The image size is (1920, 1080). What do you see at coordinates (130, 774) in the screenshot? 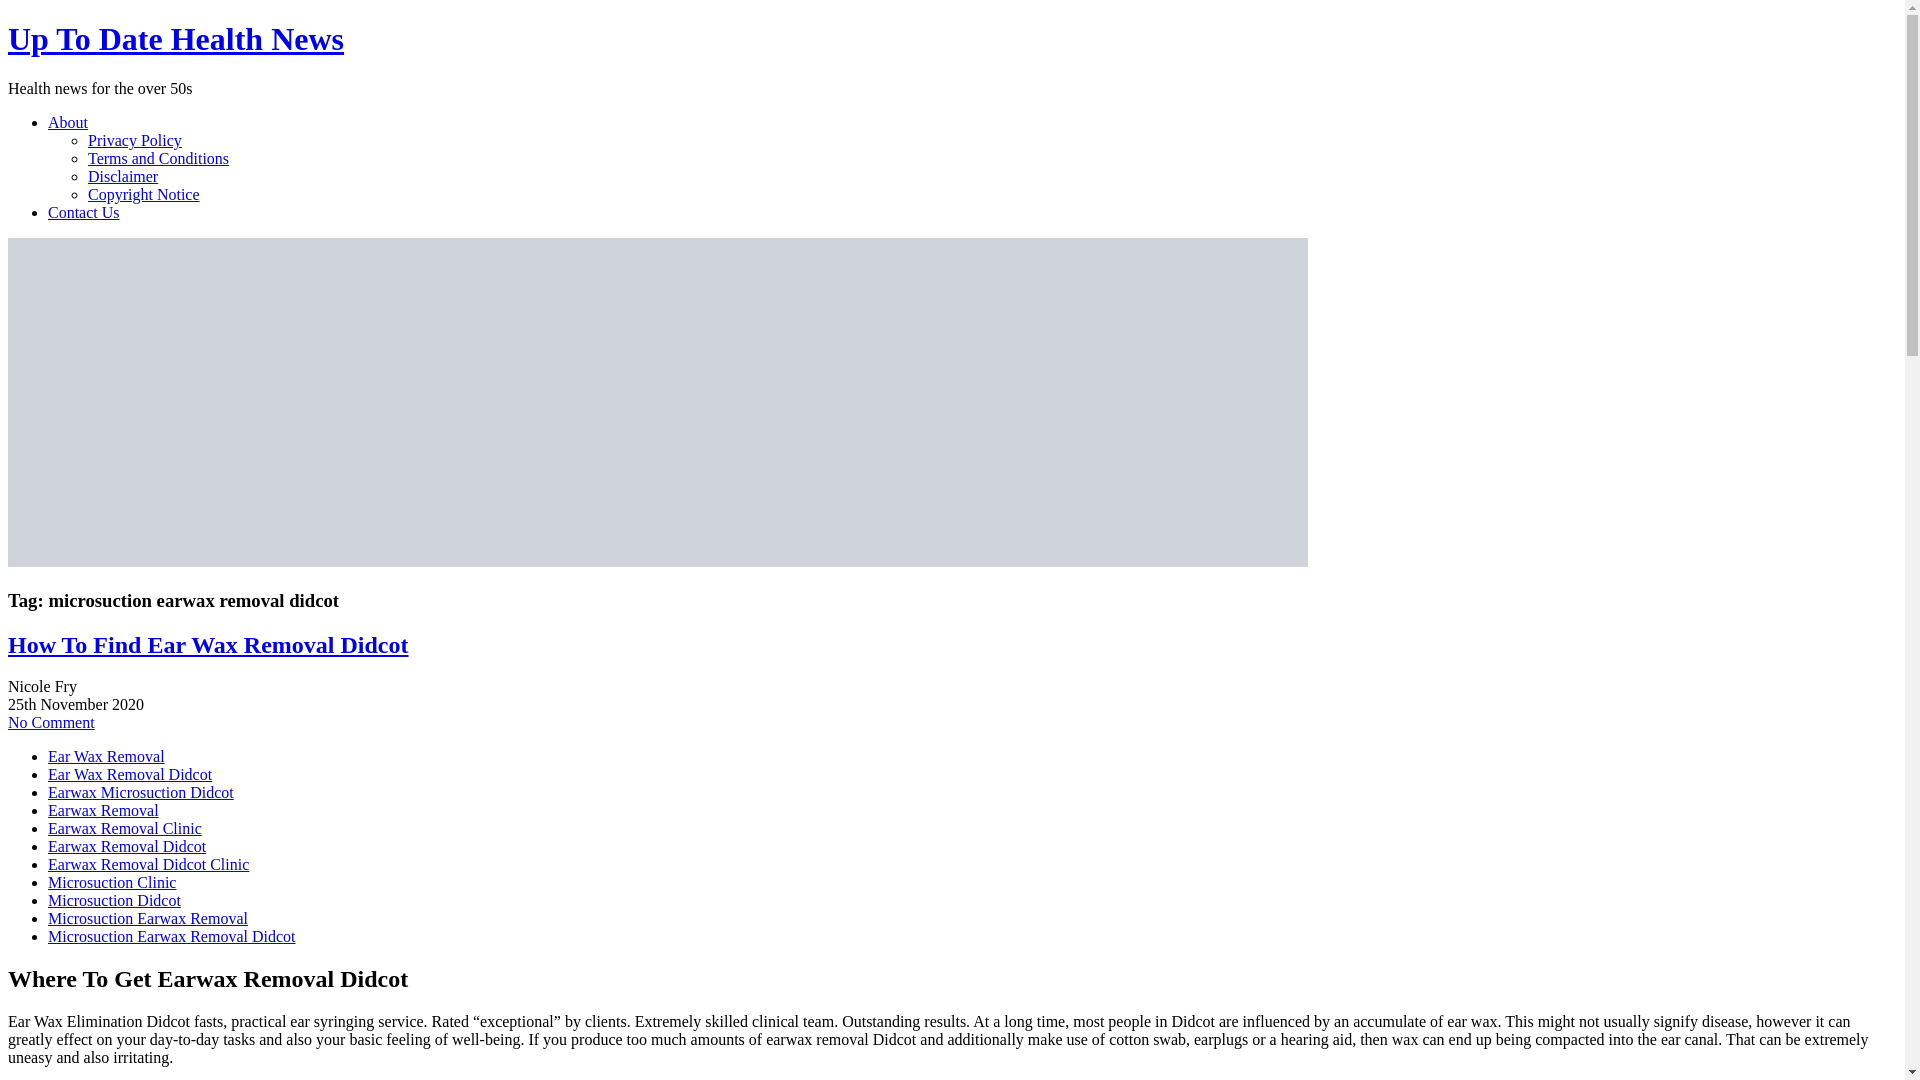
I see `Ear Wax Removal Didcot` at bounding box center [130, 774].